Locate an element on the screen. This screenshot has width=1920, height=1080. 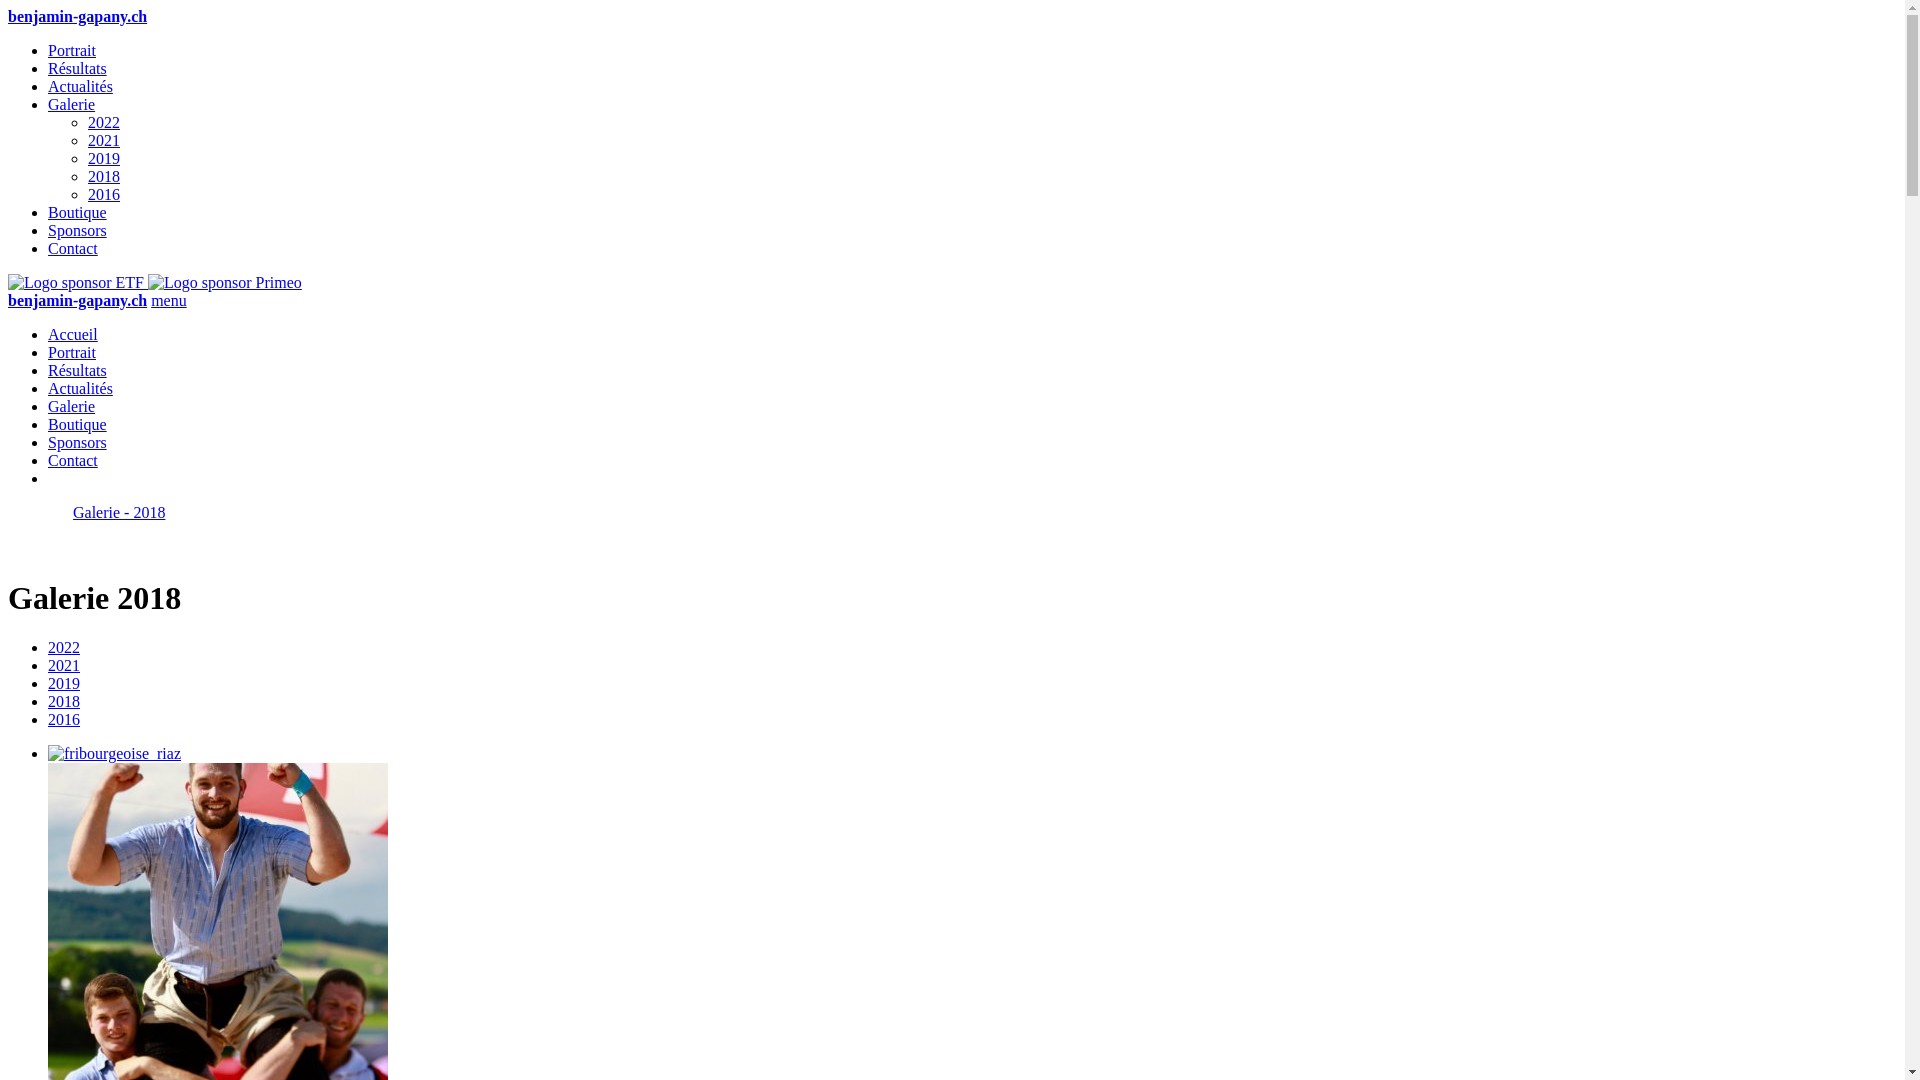
Boutique is located at coordinates (78, 212).